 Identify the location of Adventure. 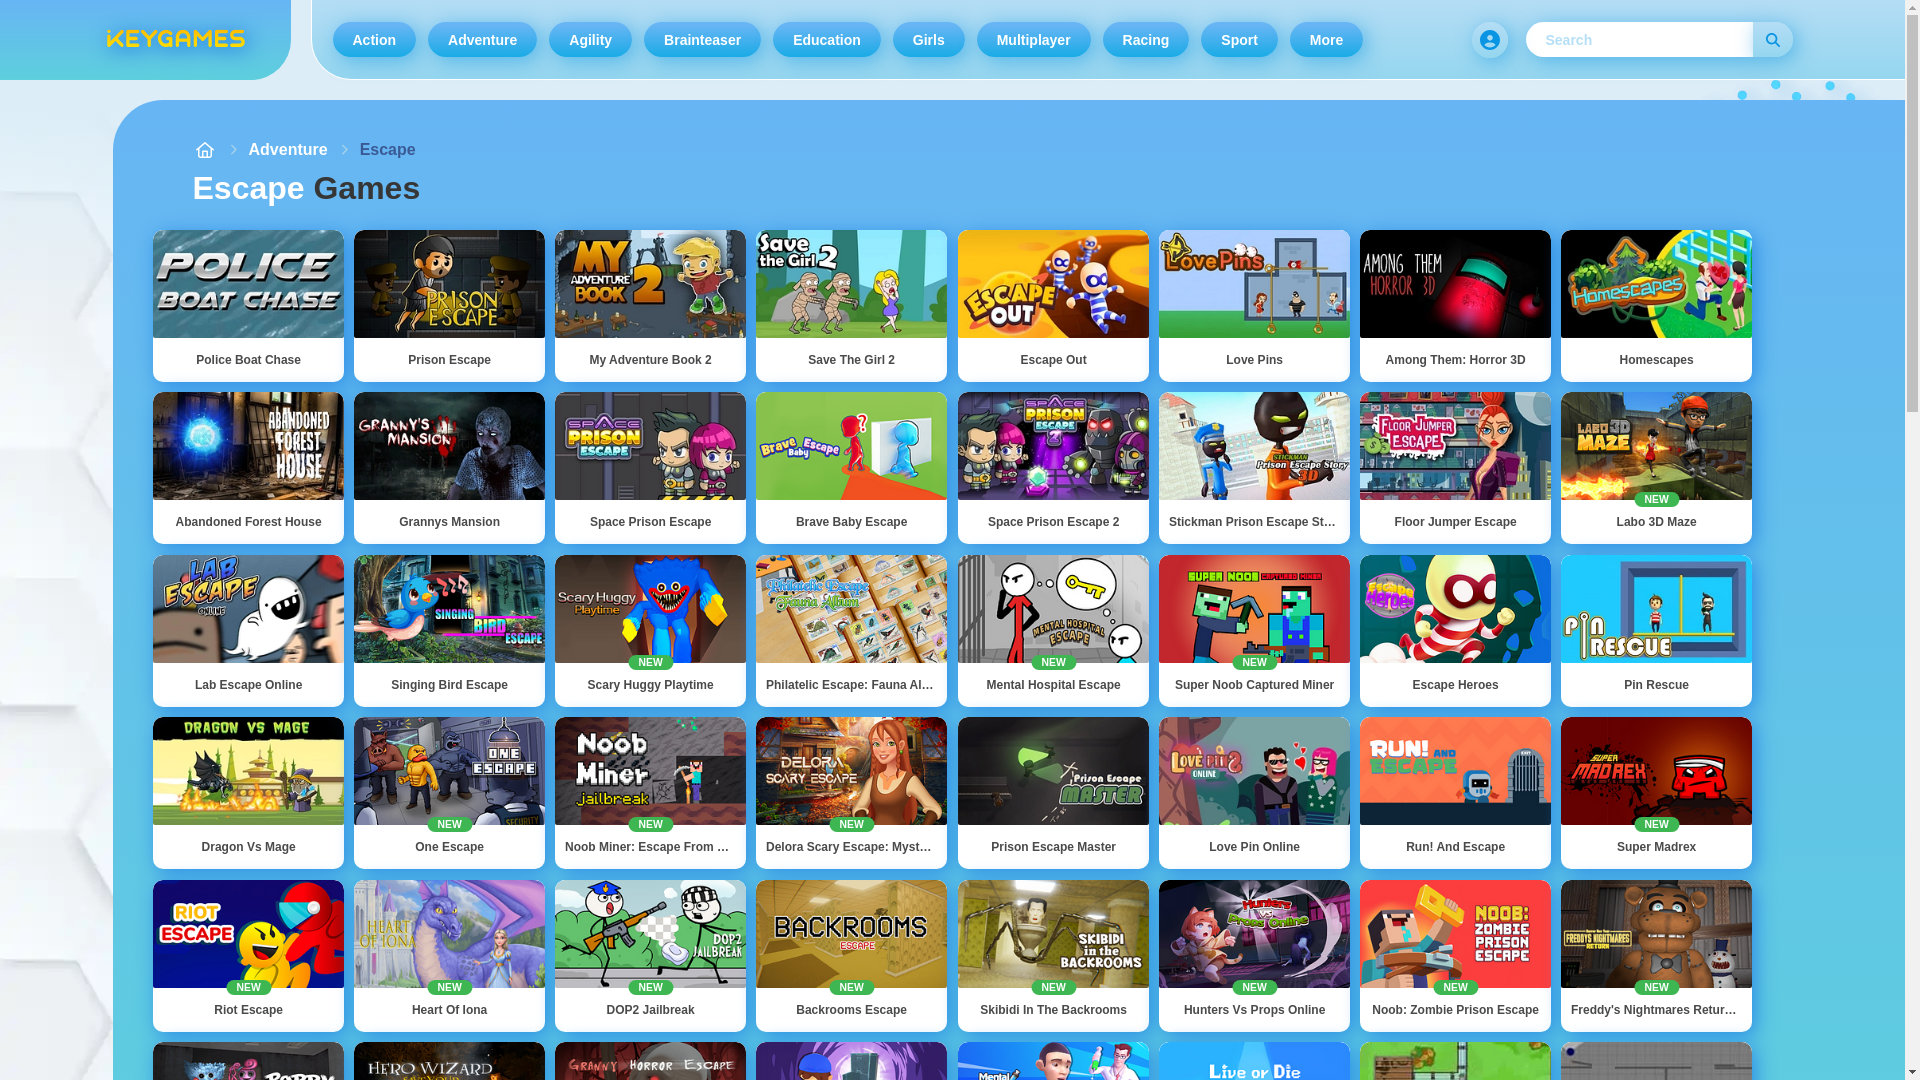
(482, 39).